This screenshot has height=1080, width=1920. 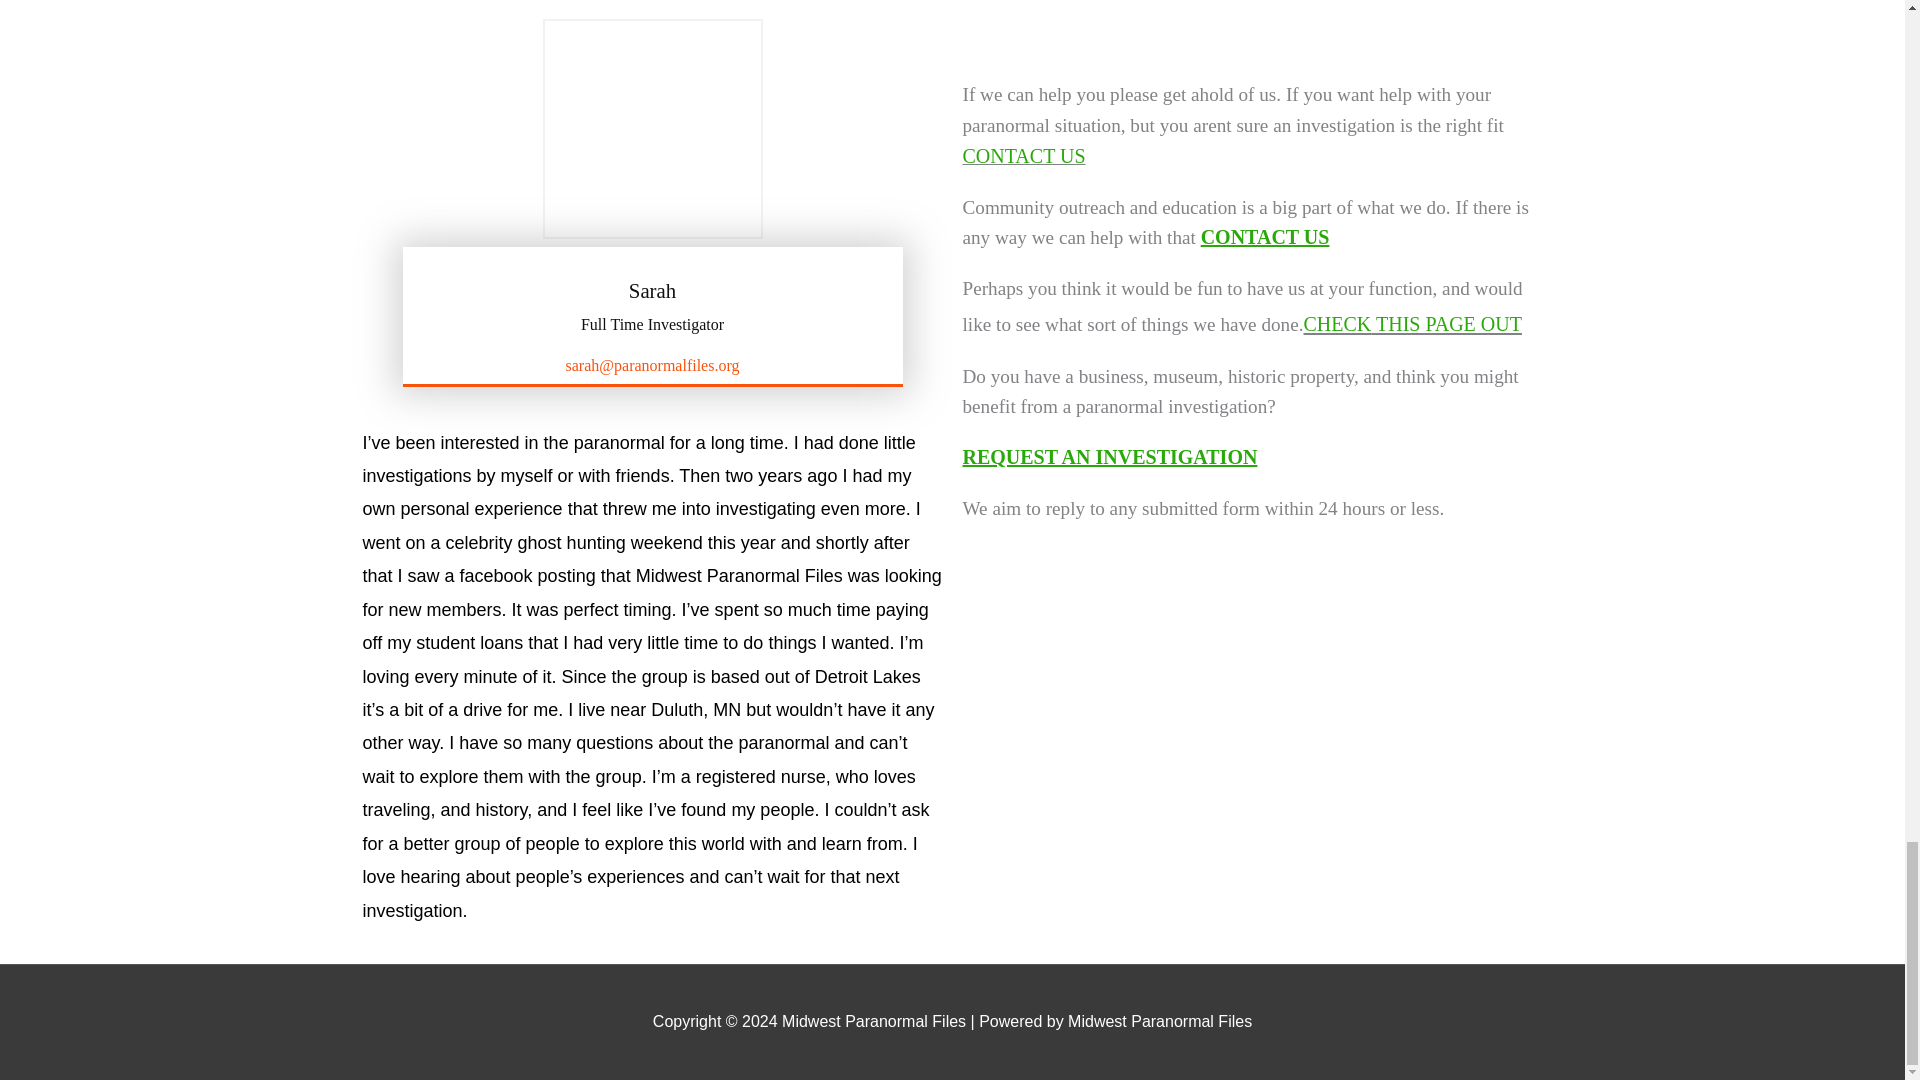 I want to click on THIS PAGE OUT, so click(x=1446, y=324).